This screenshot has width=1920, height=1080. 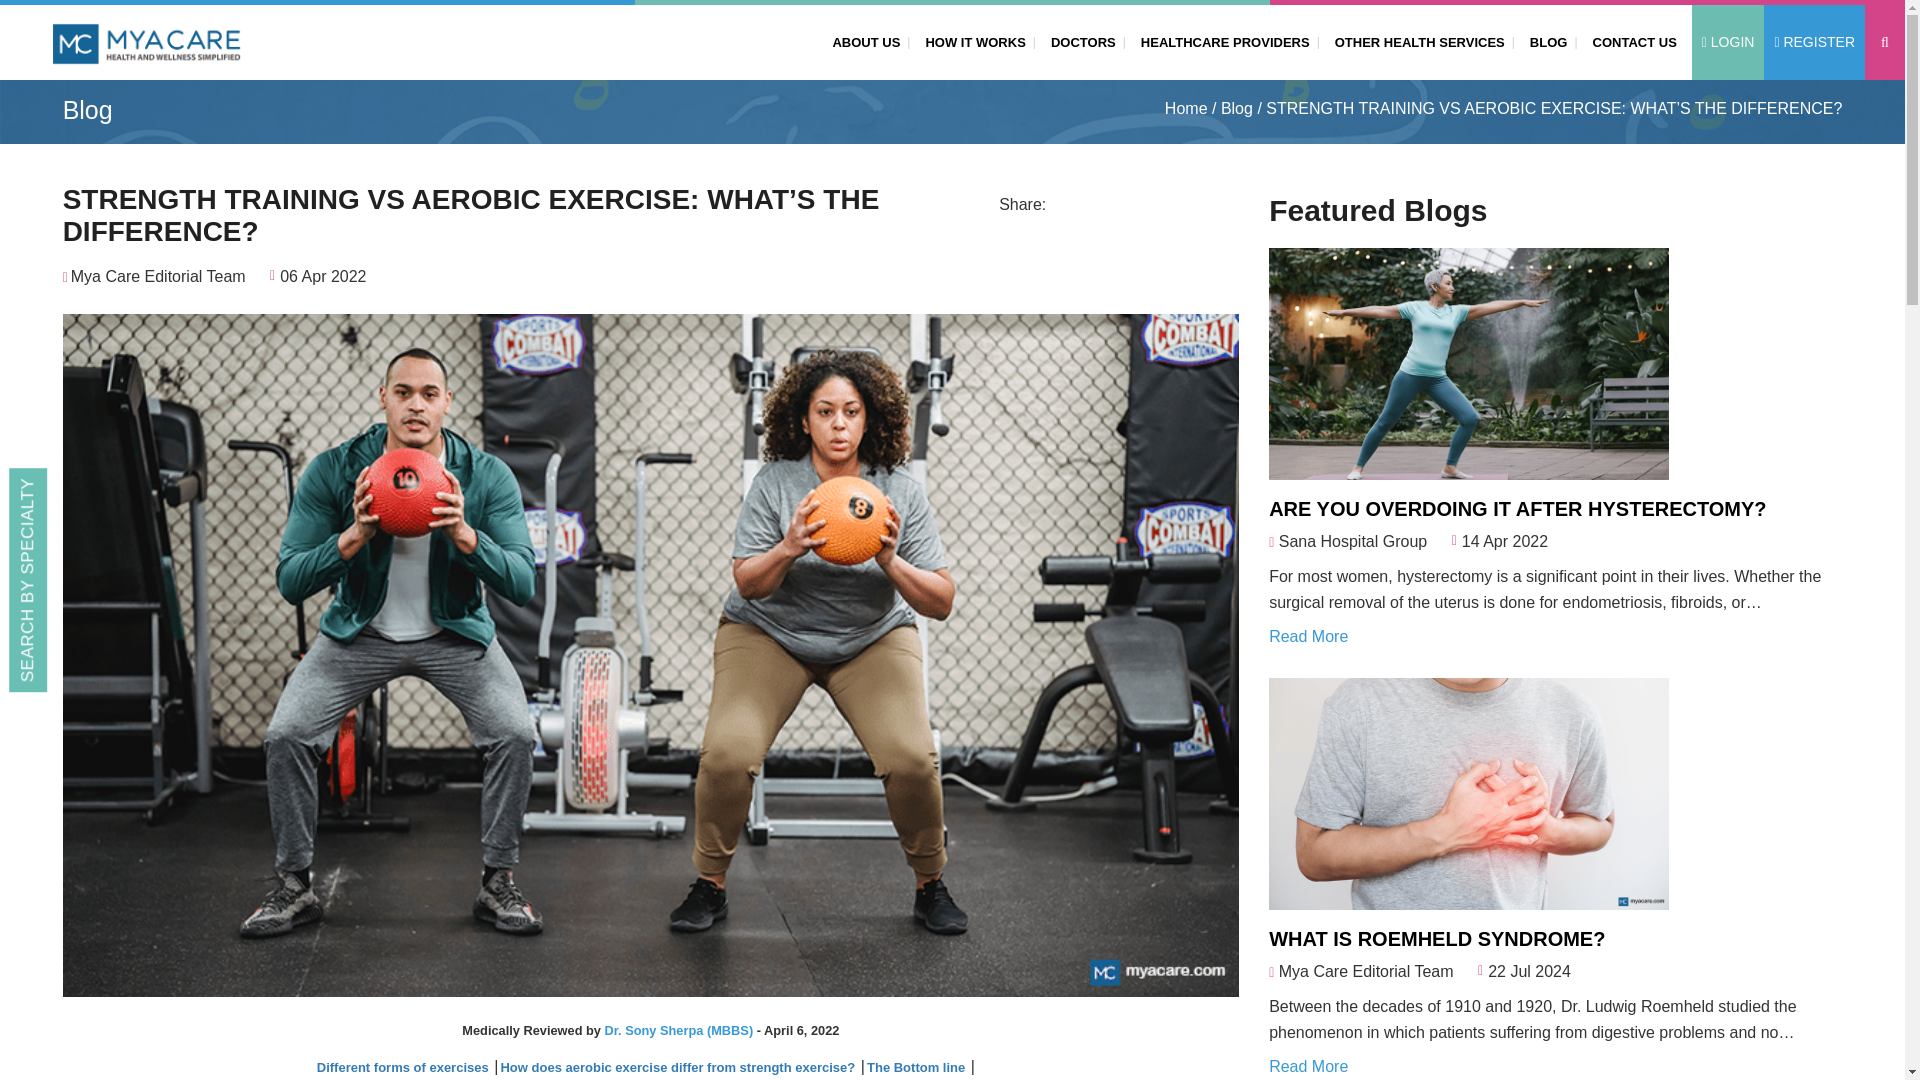 What do you see at coordinates (1237, 109) in the screenshot?
I see `Blog` at bounding box center [1237, 109].